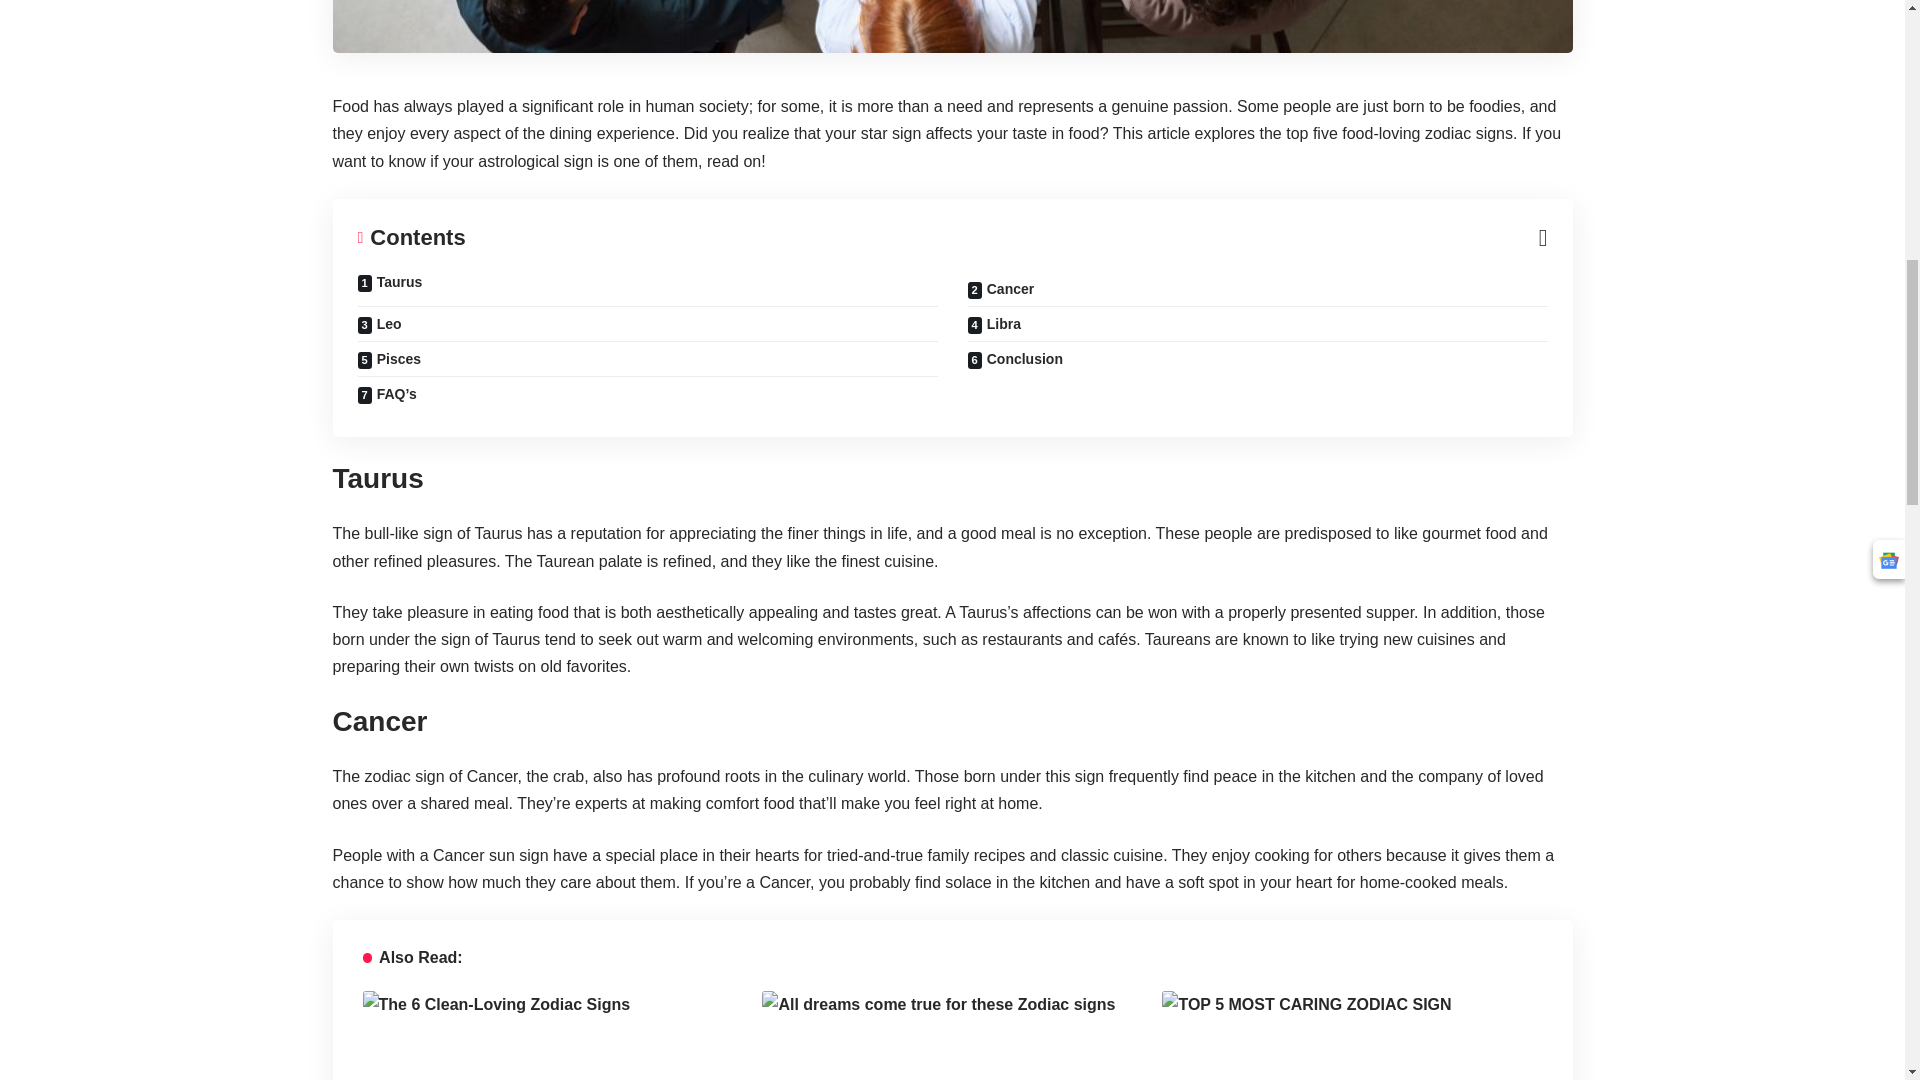 The width and height of the screenshot is (1920, 1080). Describe the element at coordinates (1257, 289) in the screenshot. I see `Cancer` at that location.